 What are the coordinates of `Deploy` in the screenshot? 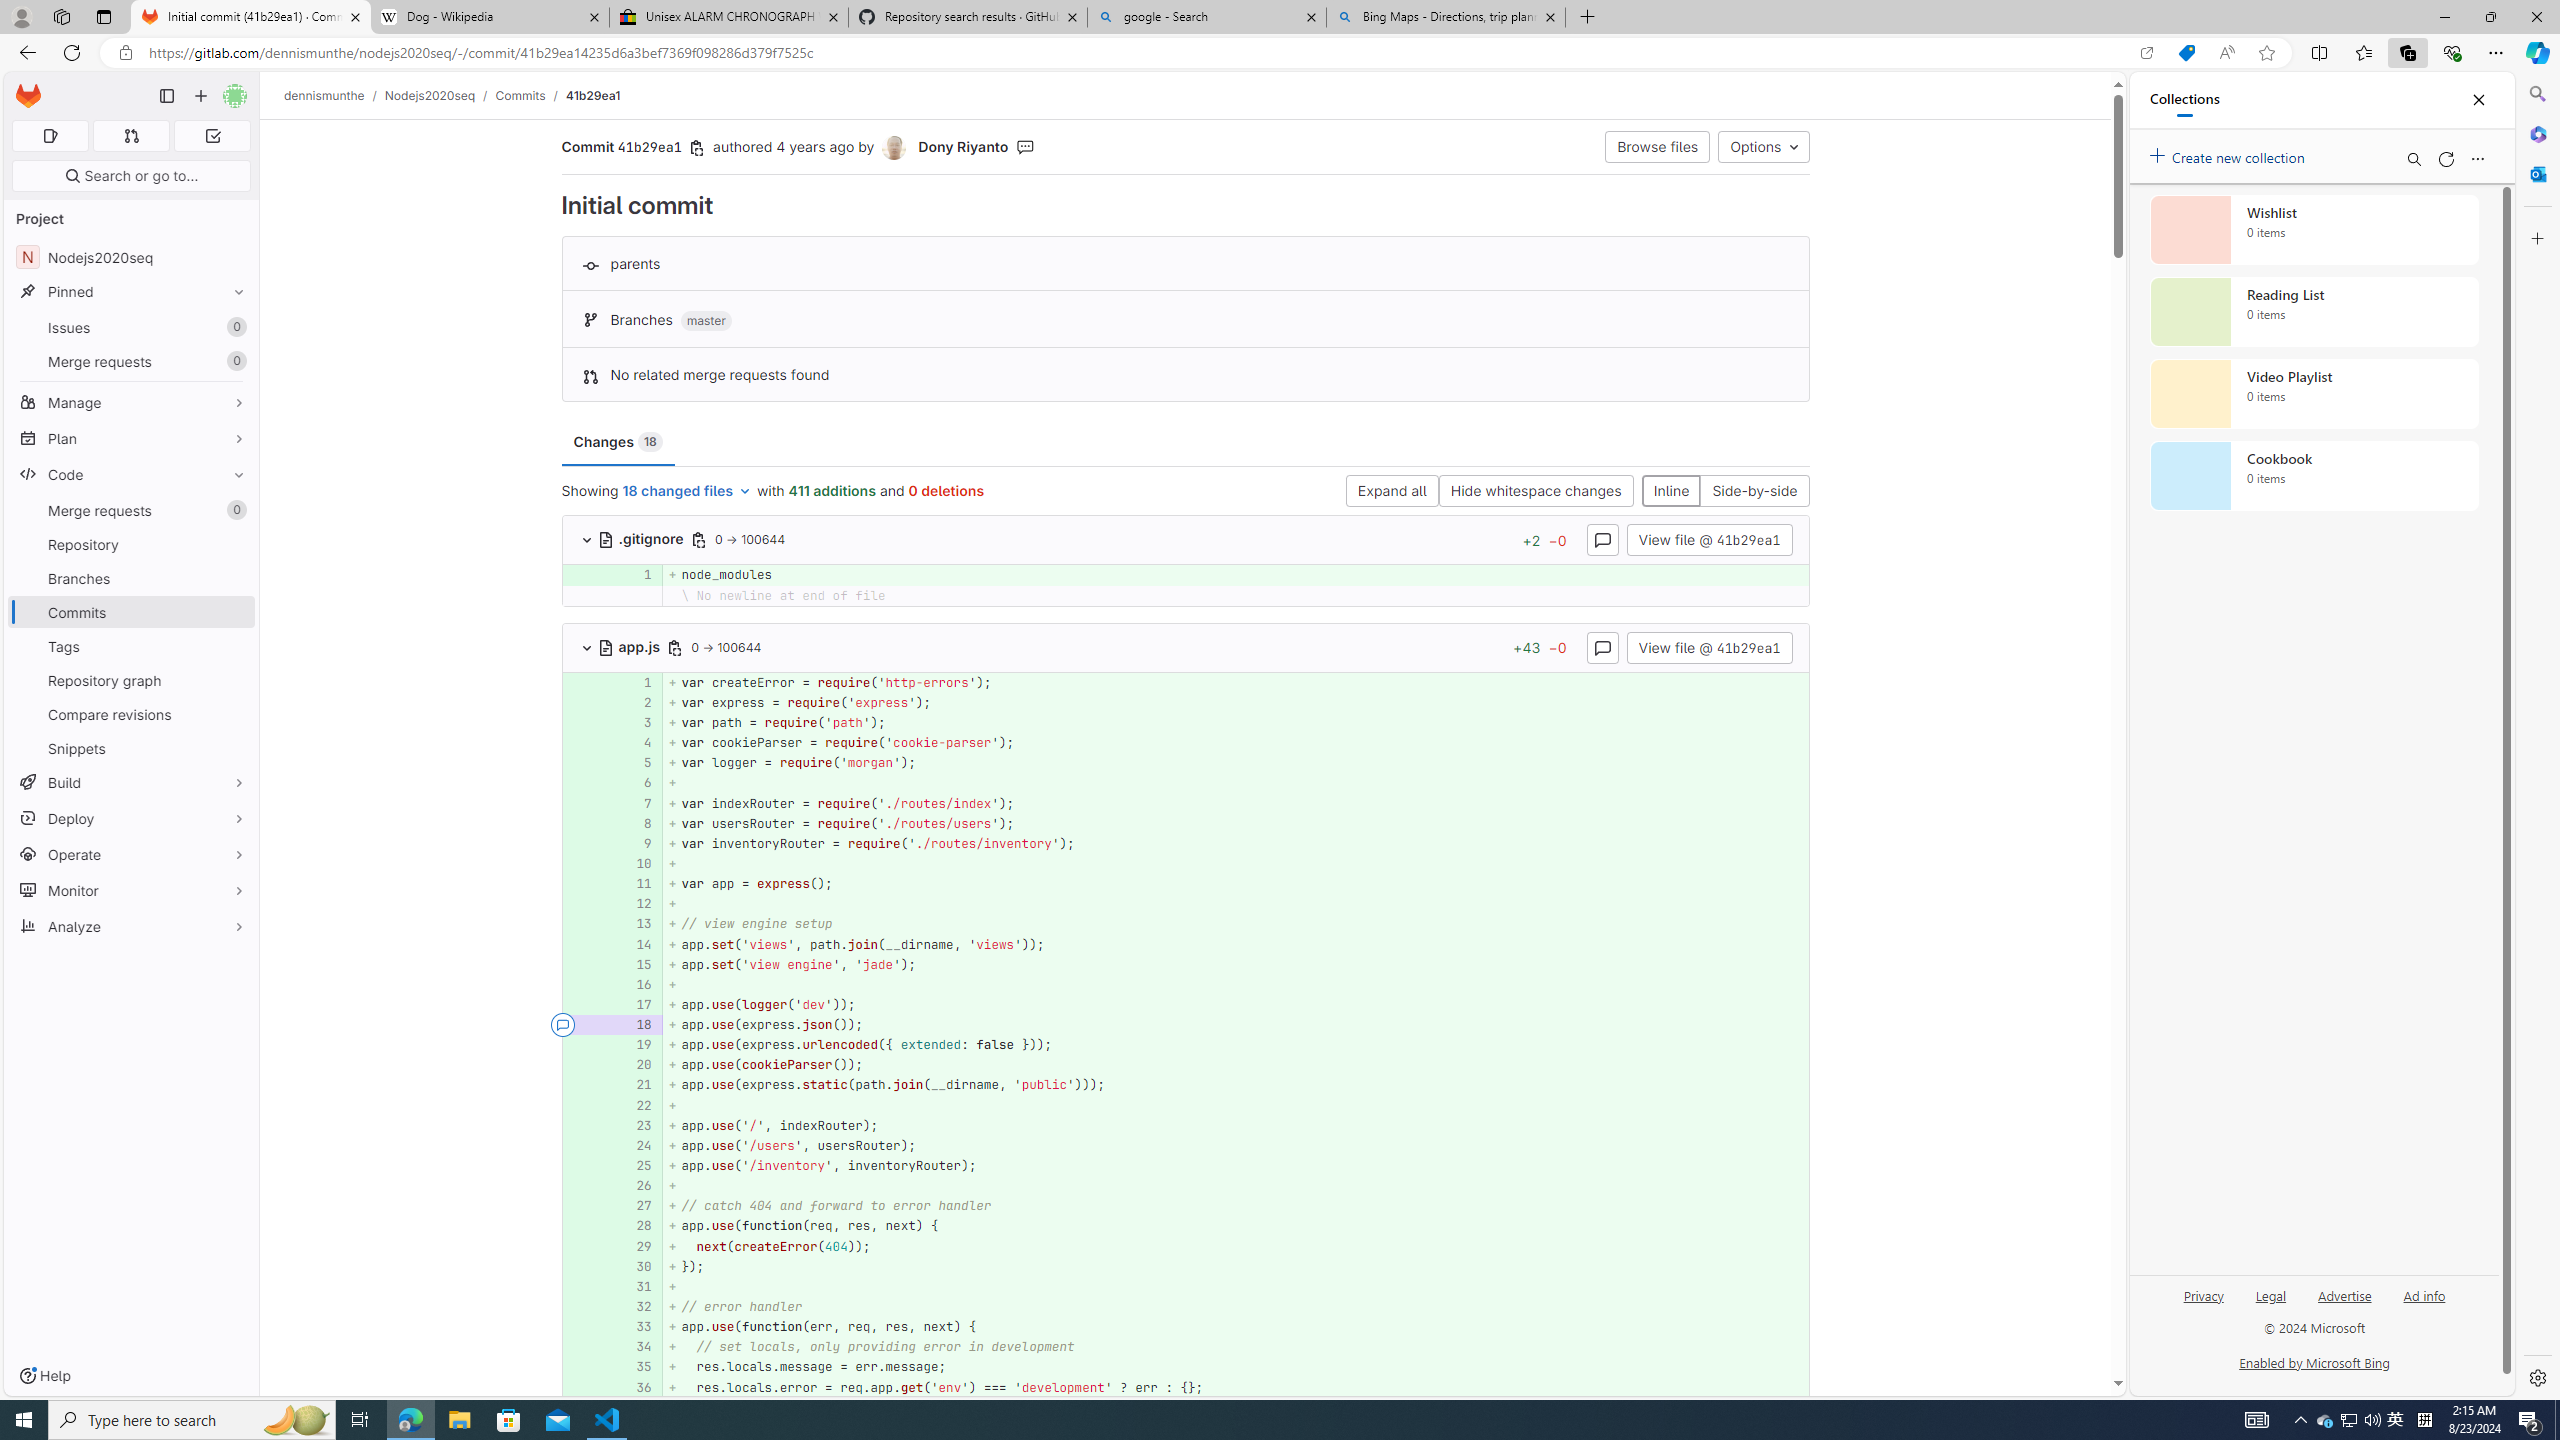 It's located at (132, 818).